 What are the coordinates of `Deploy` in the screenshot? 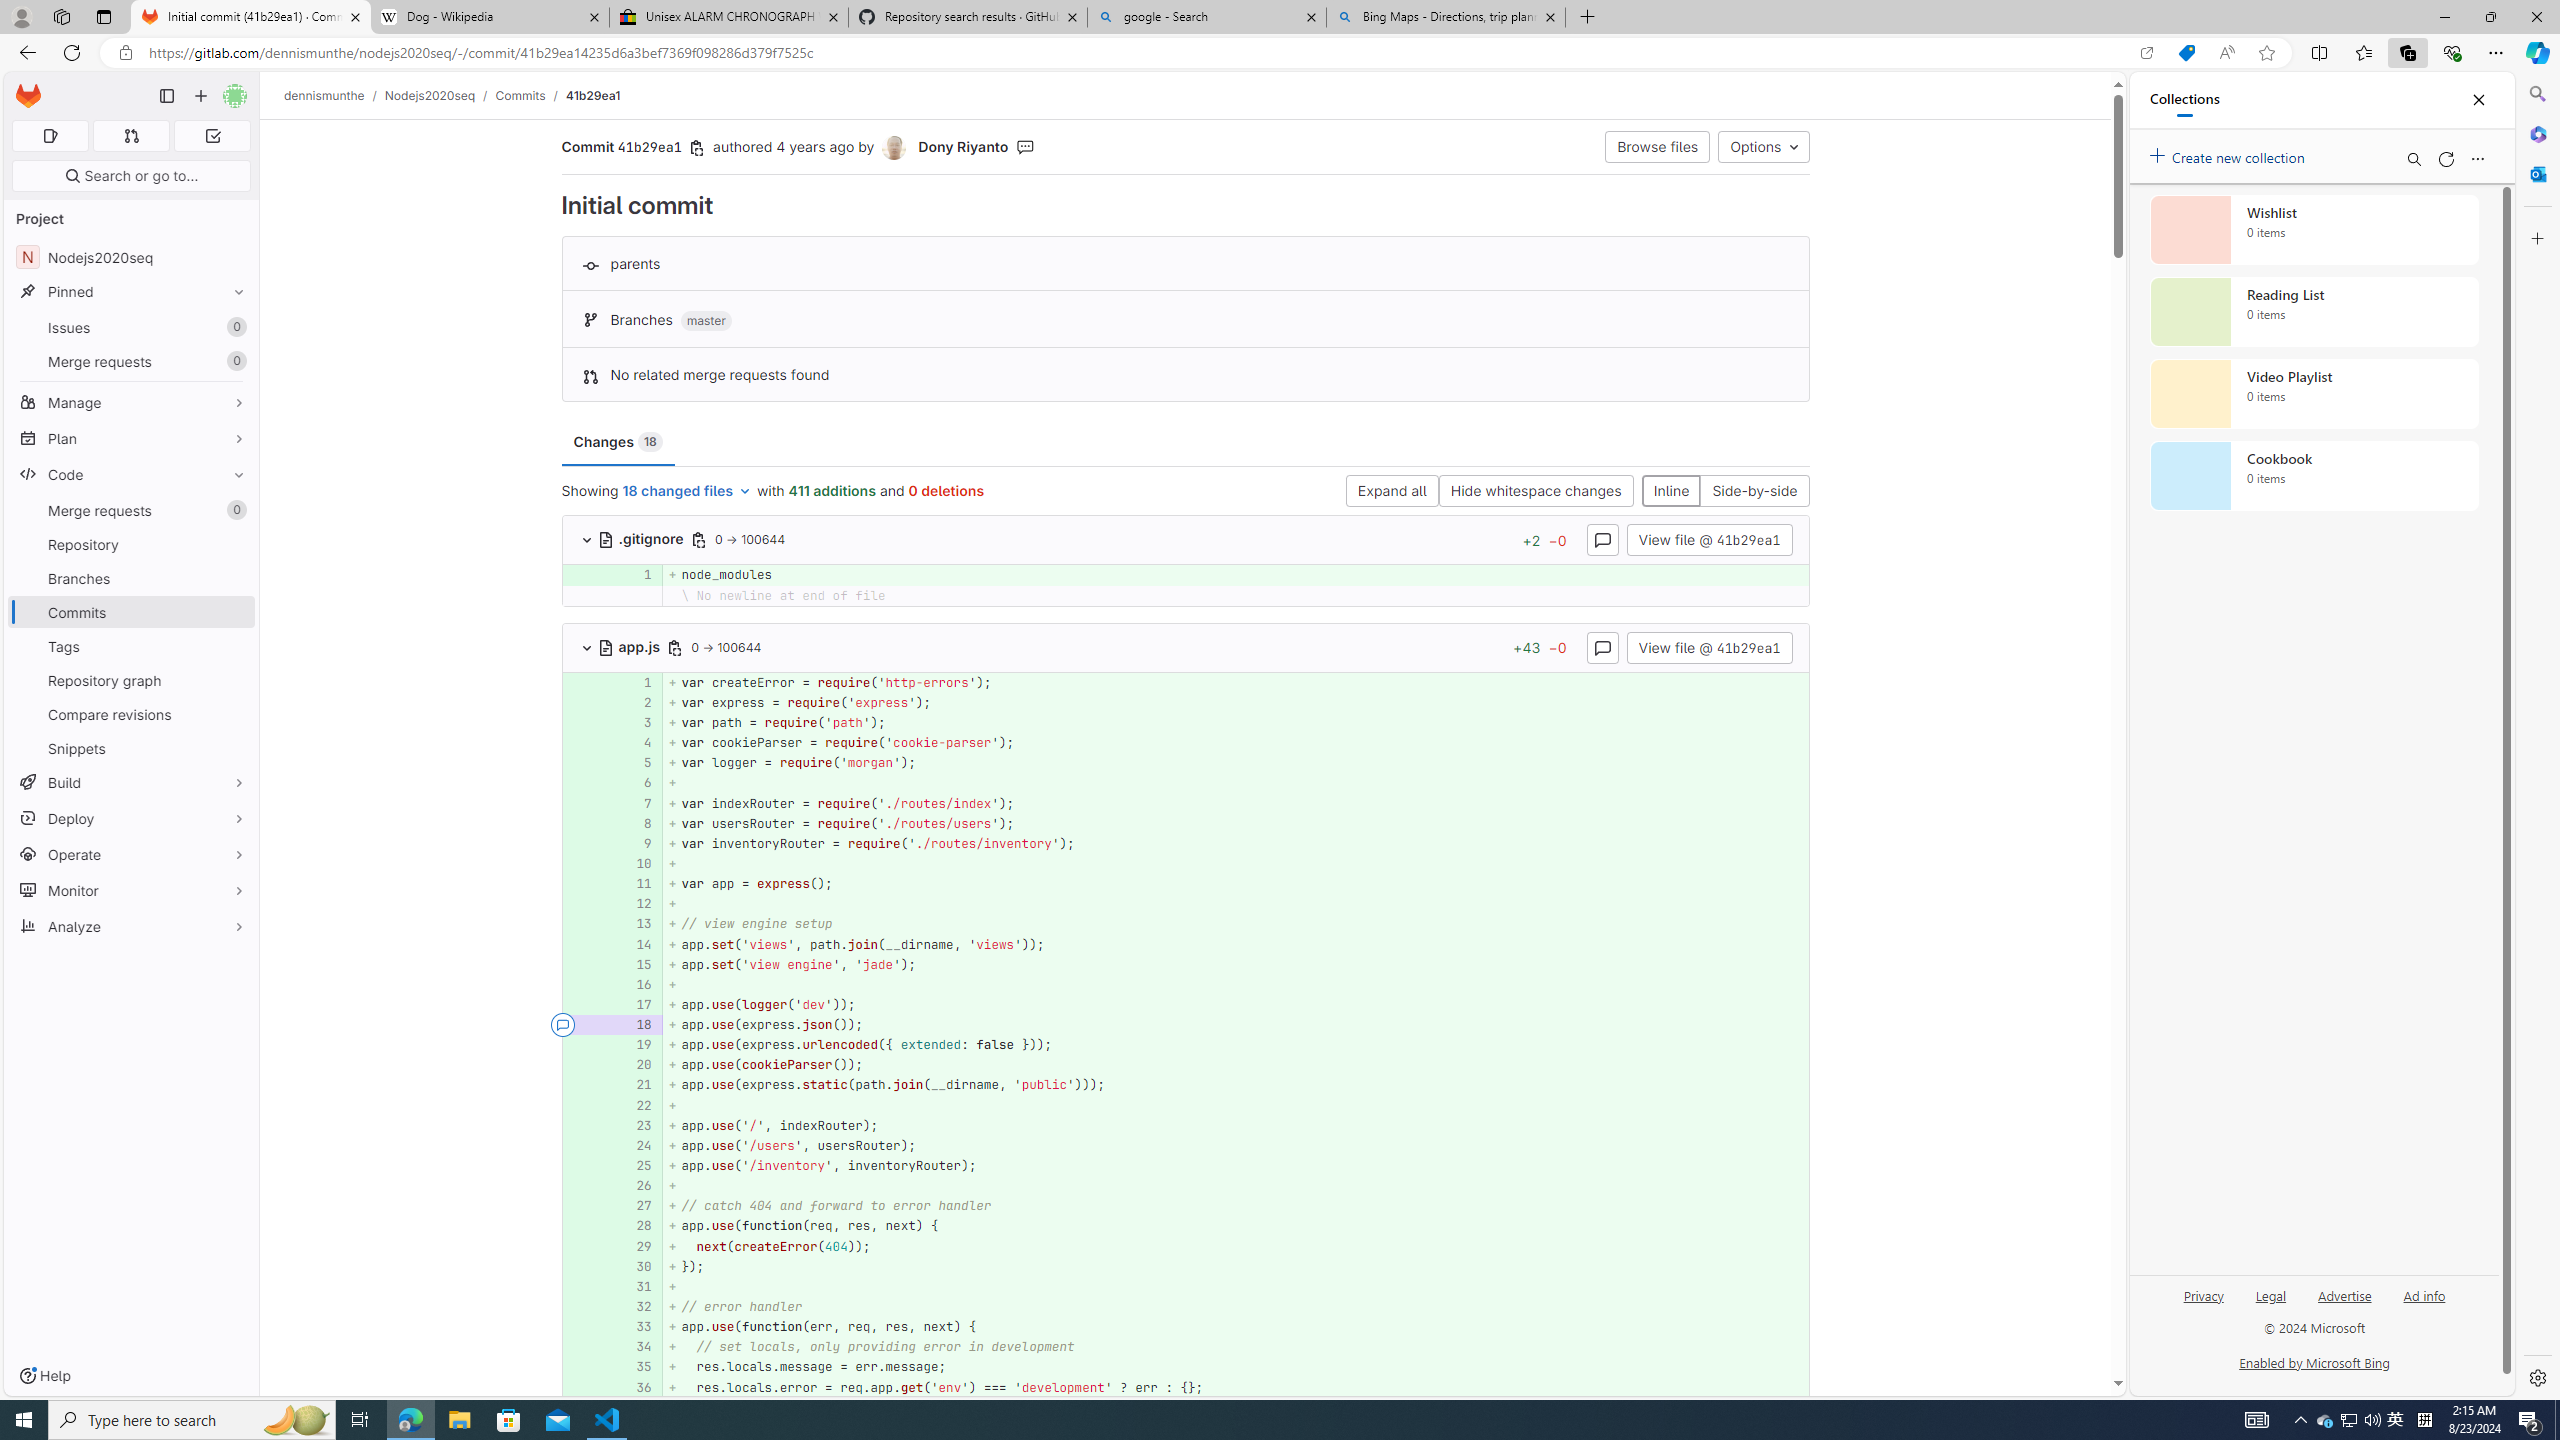 It's located at (132, 818).